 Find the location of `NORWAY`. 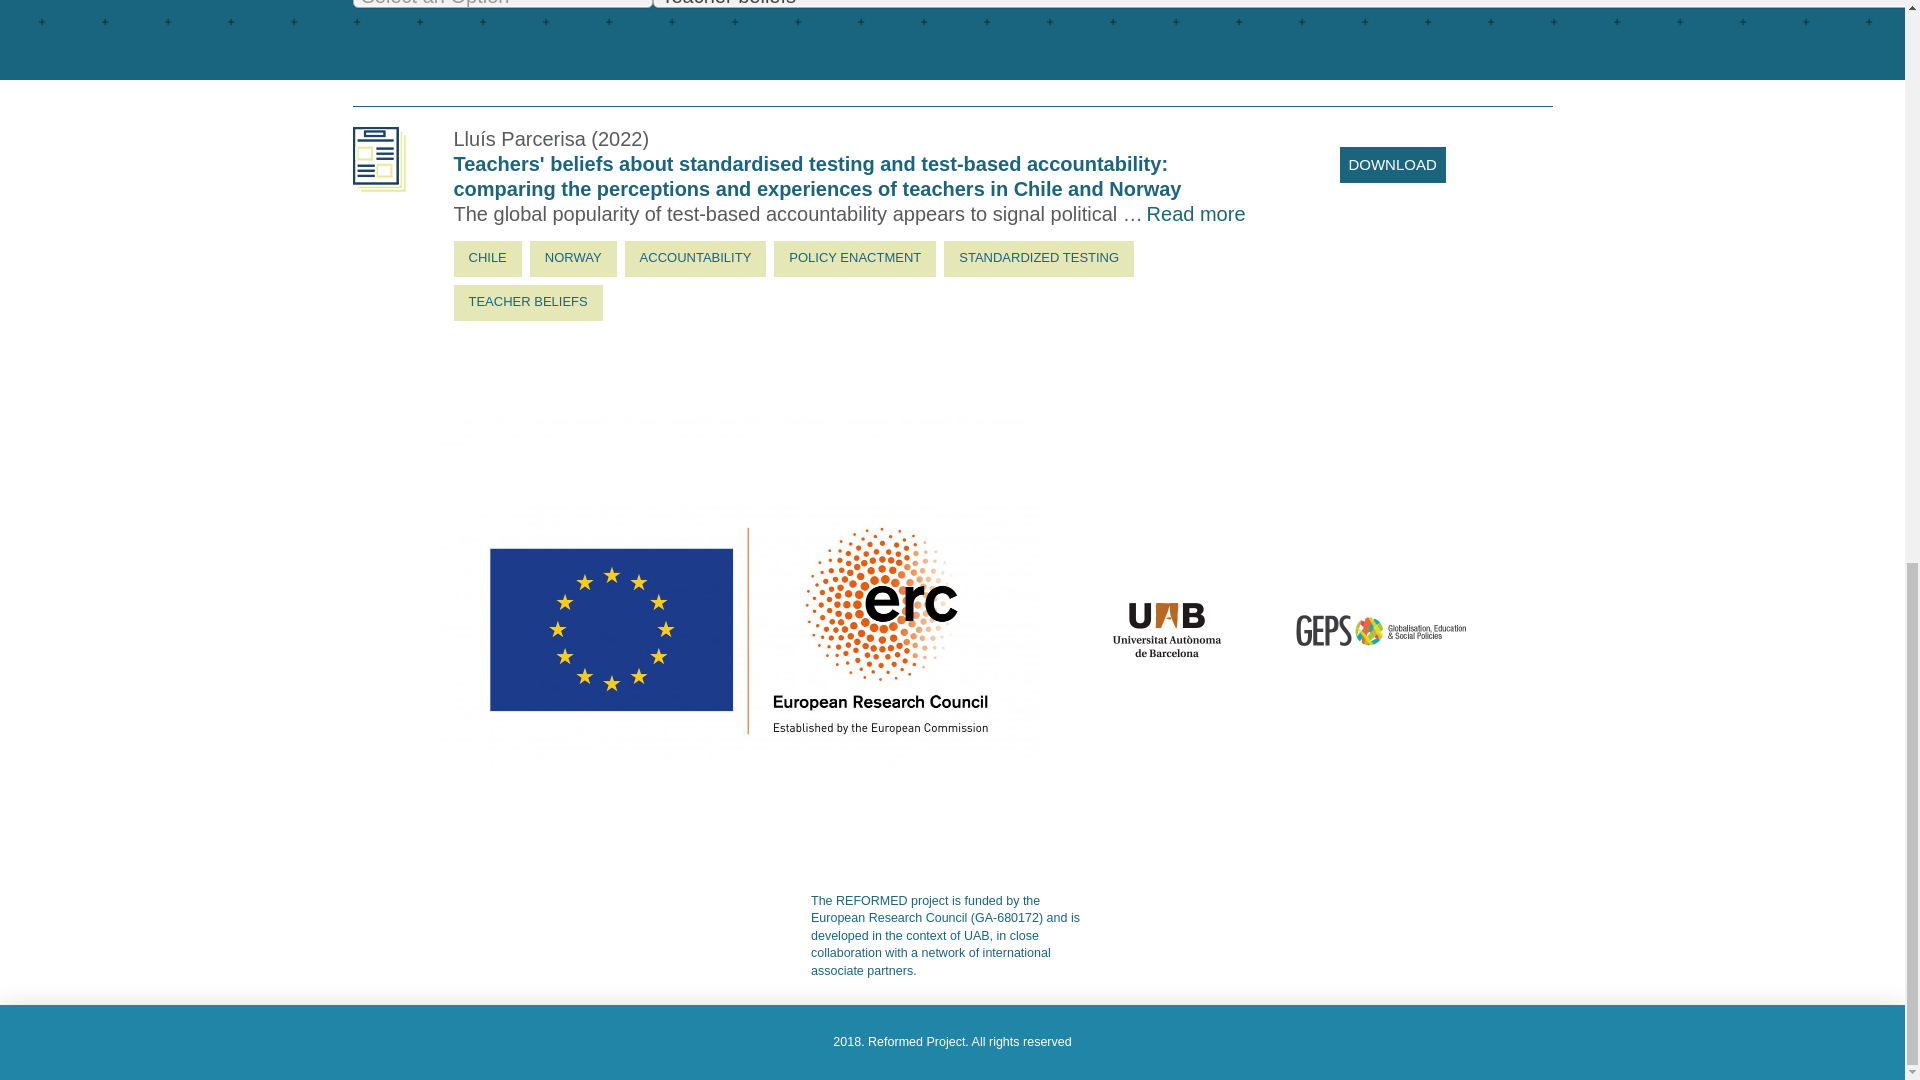

NORWAY is located at coordinates (572, 258).